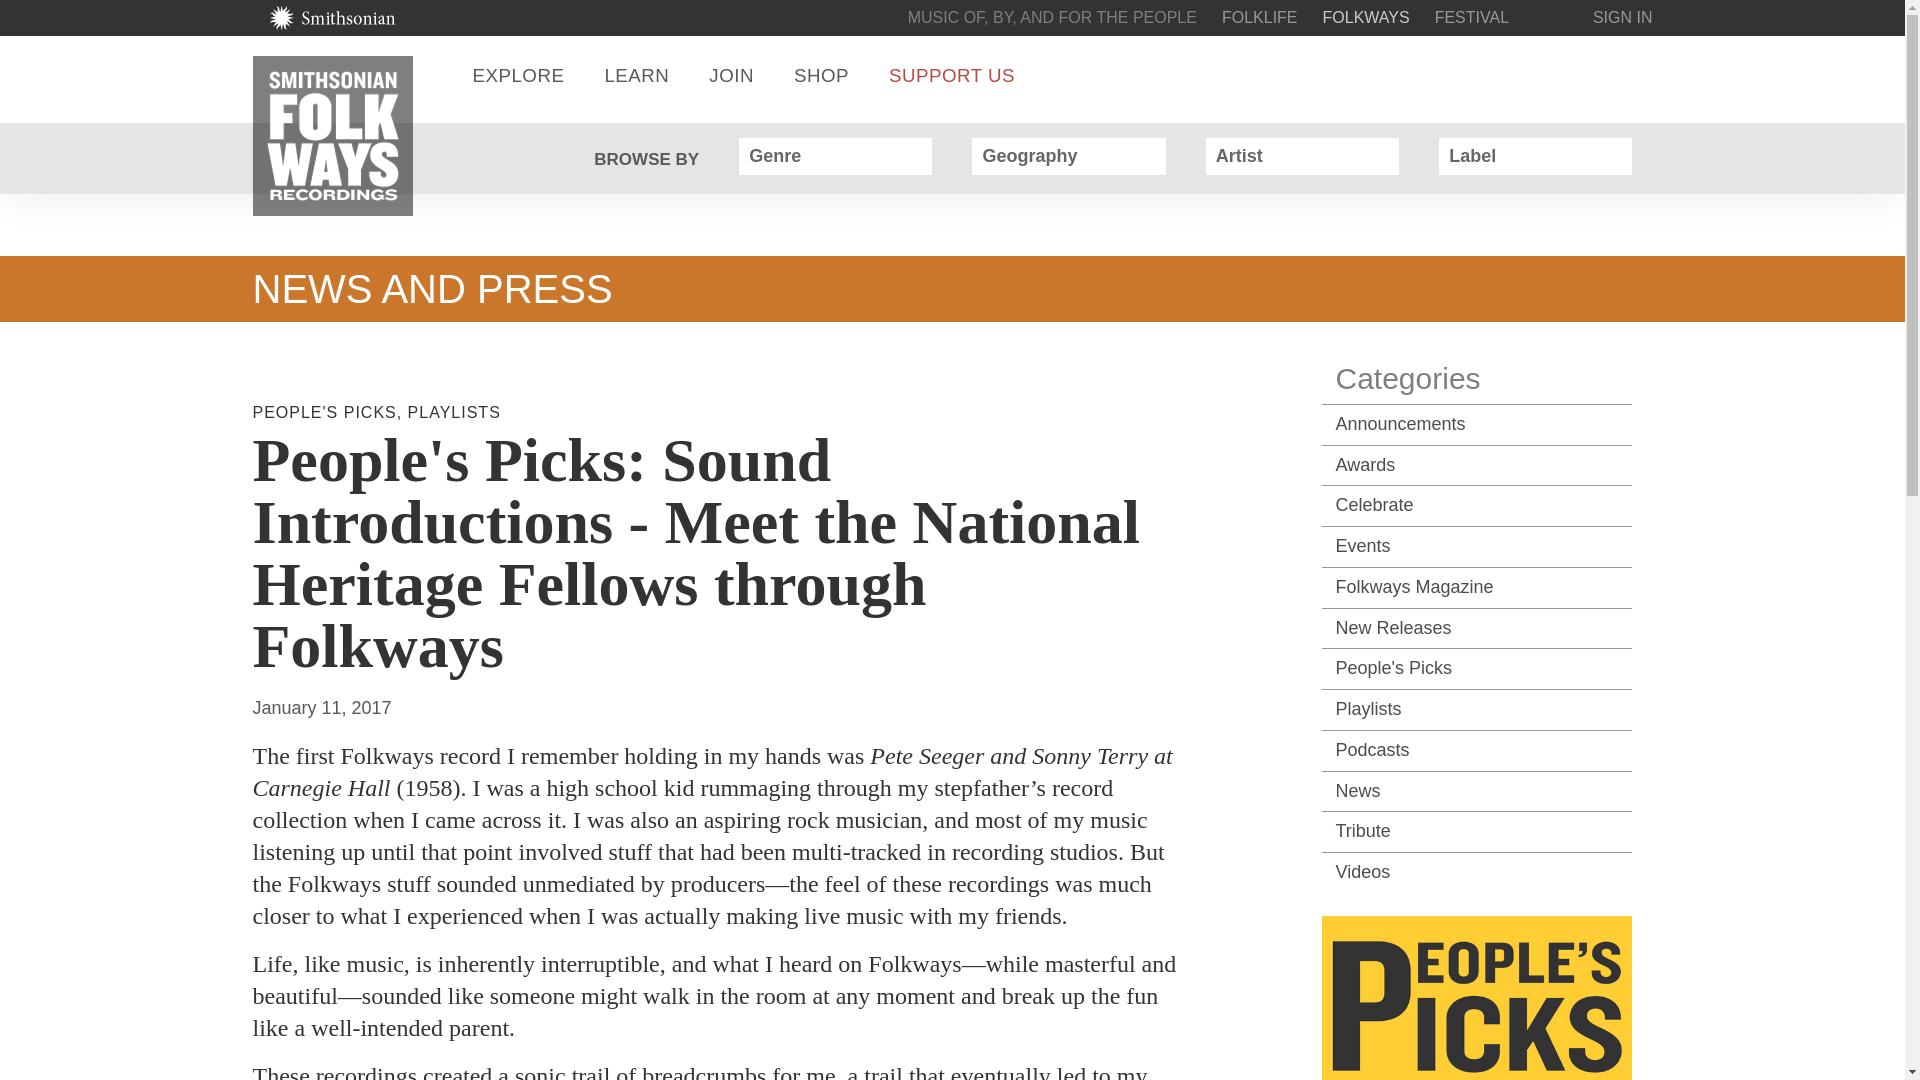 This screenshot has width=1920, height=1080. Describe the element at coordinates (1623, 16) in the screenshot. I see `SIGN IN` at that location.